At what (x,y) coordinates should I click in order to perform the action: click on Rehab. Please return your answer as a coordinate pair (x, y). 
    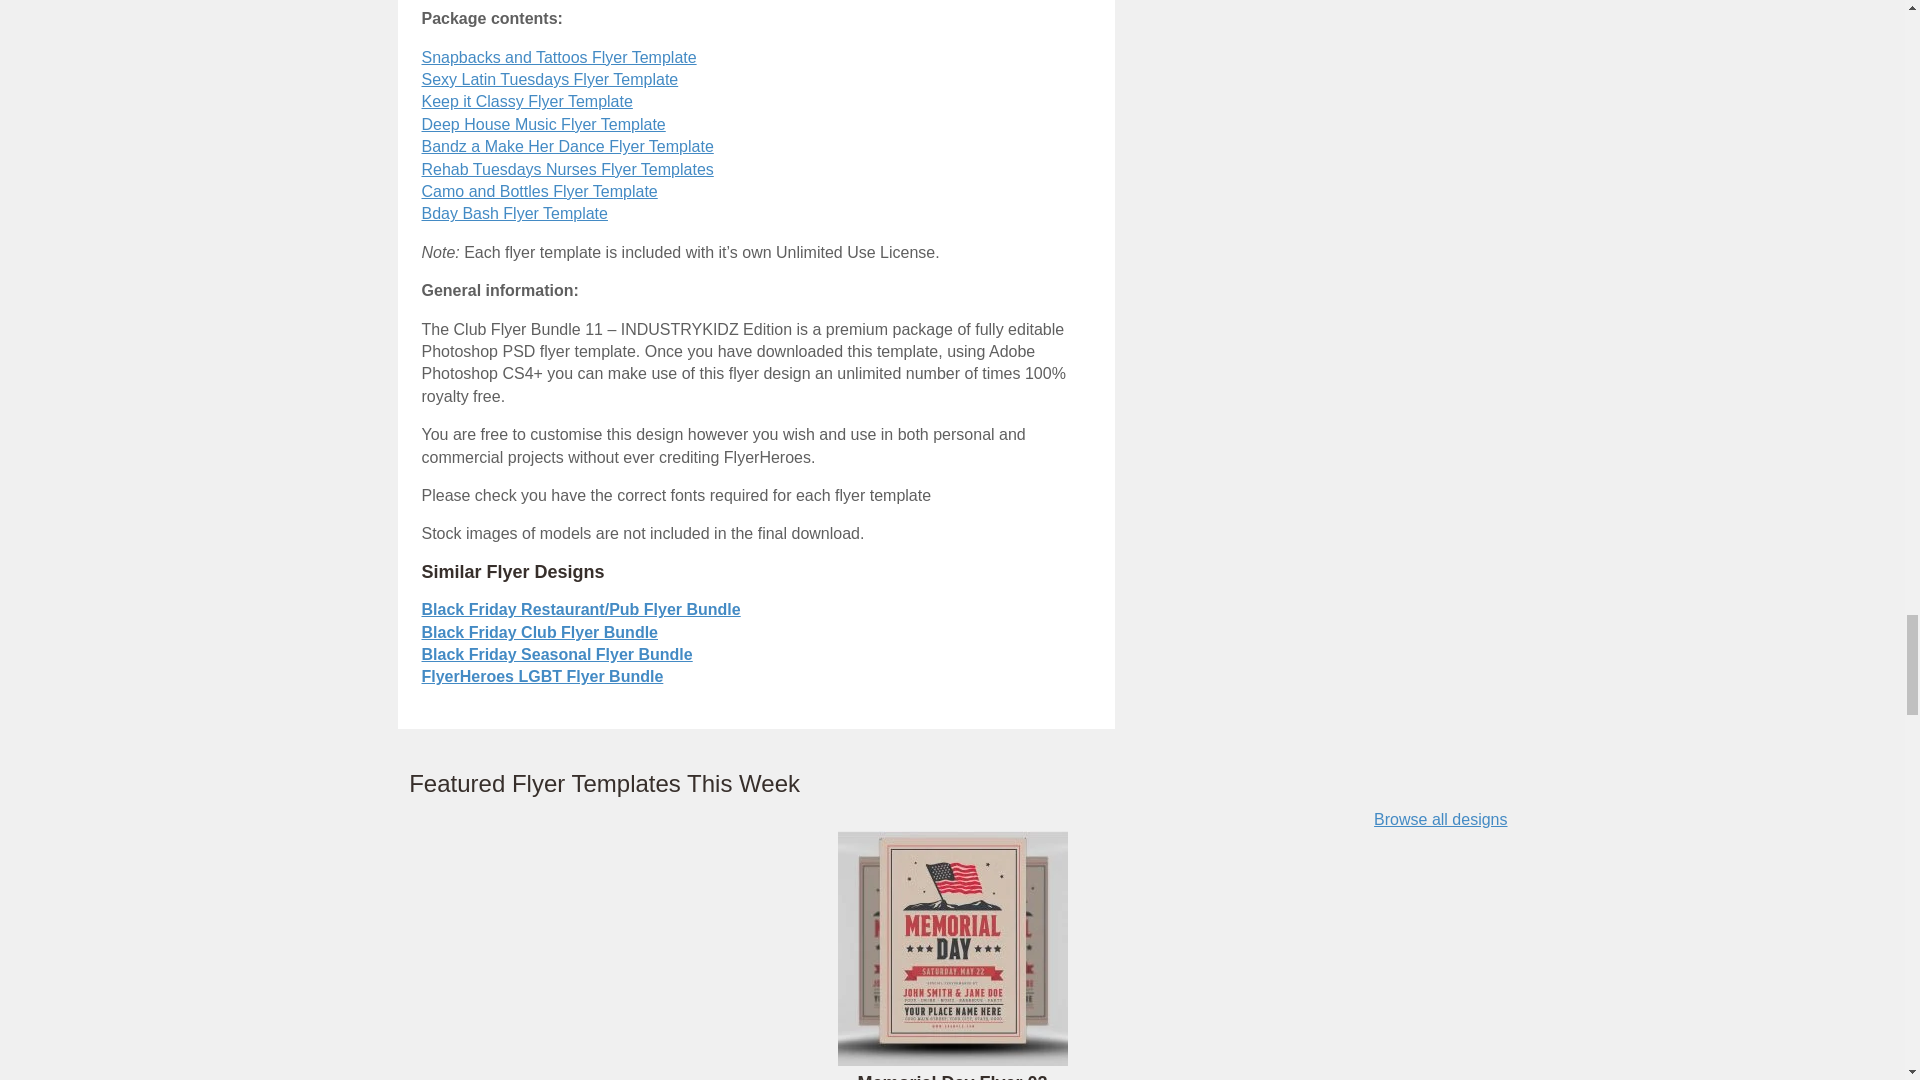
    Looking at the image, I should click on (568, 169).